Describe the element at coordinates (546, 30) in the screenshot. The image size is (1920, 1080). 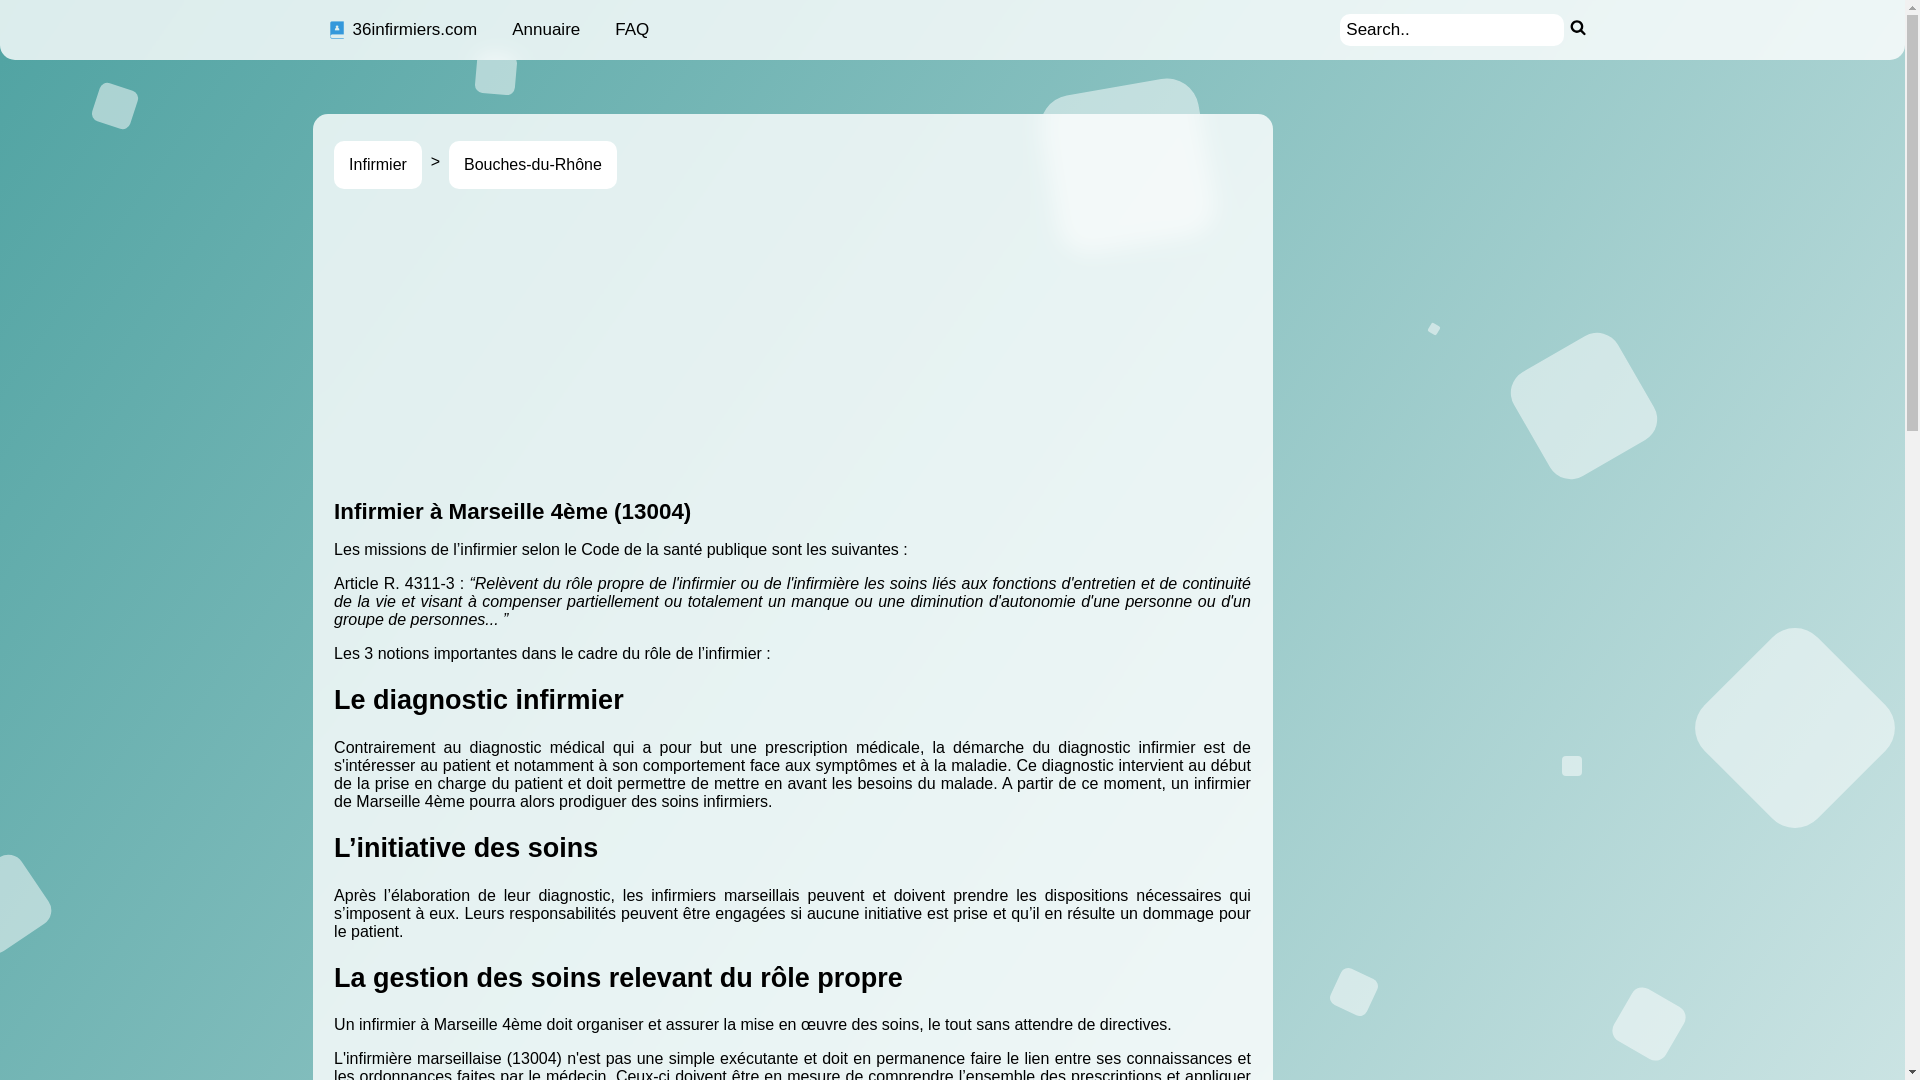
I see `Annuaire` at that location.